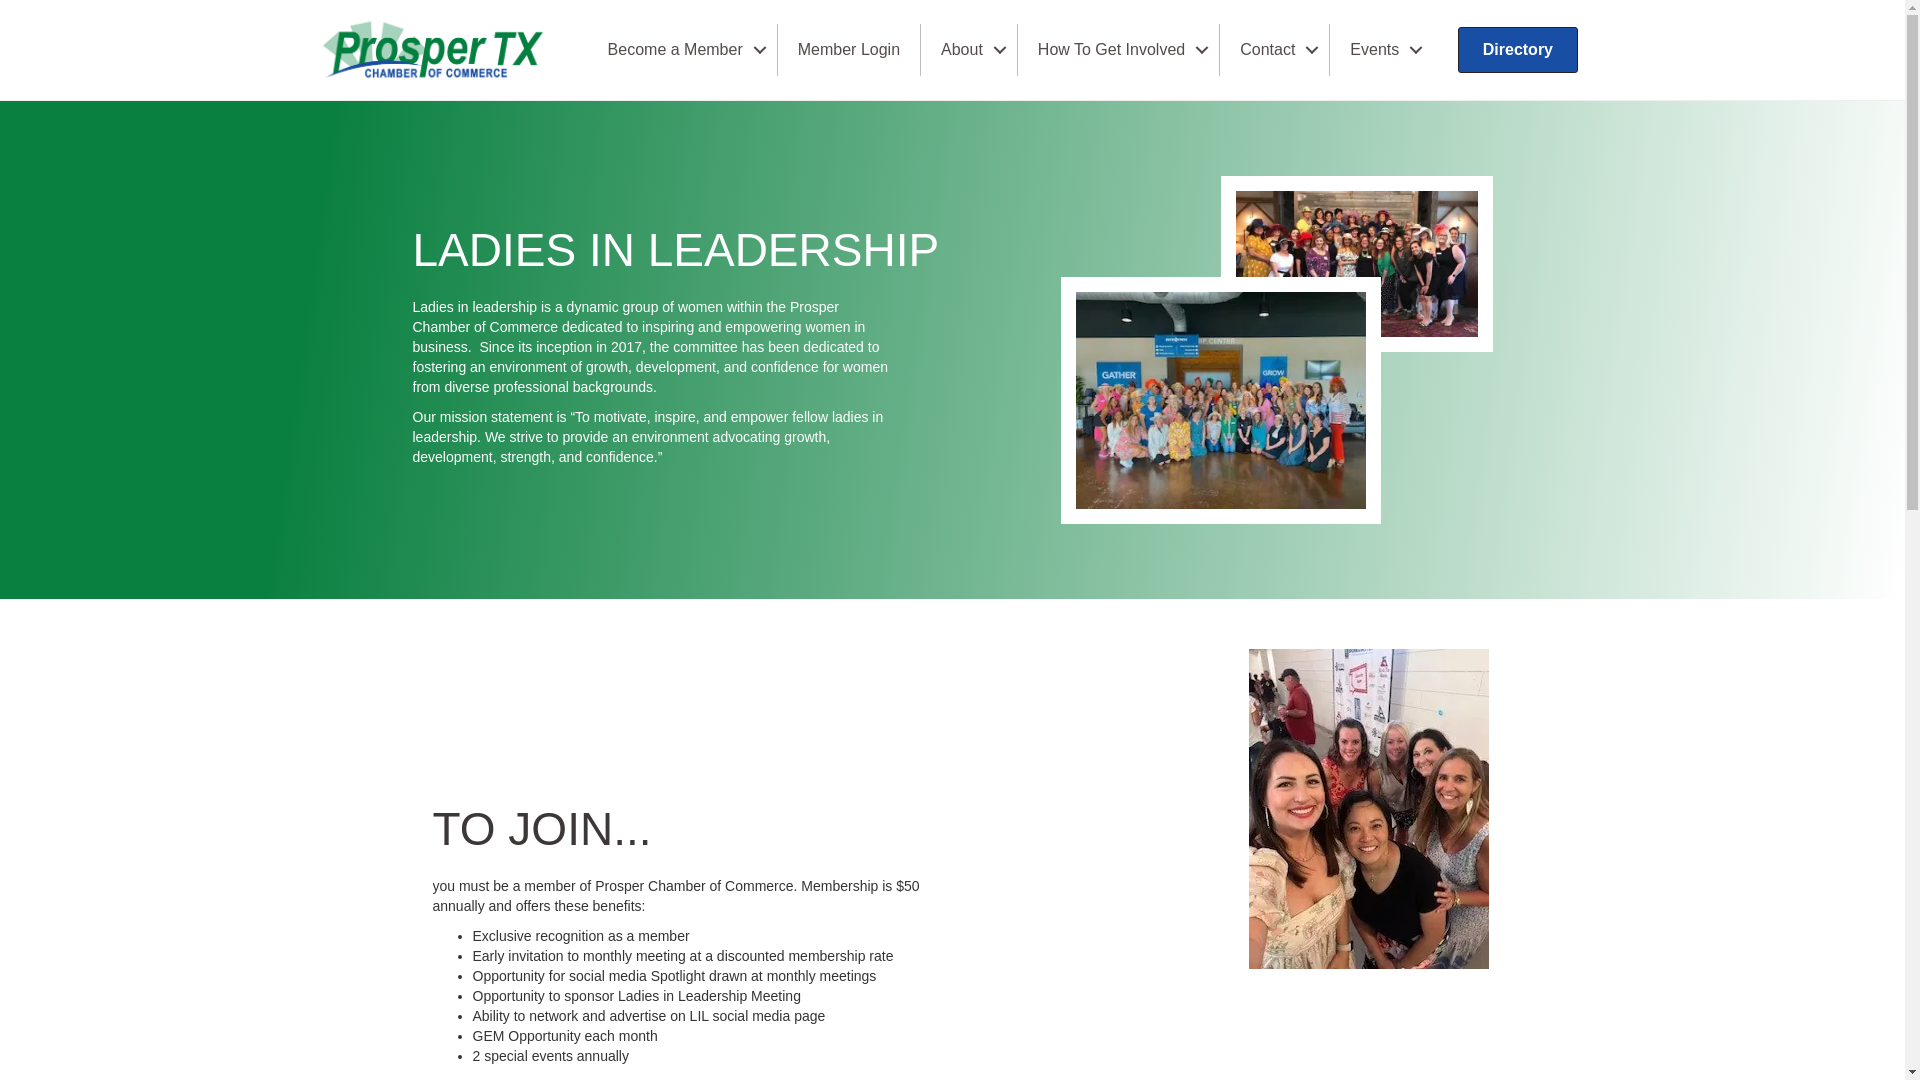  What do you see at coordinates (1274, 50) in the screenshot?
I see `Contact` at bounding box center [1274, 50].